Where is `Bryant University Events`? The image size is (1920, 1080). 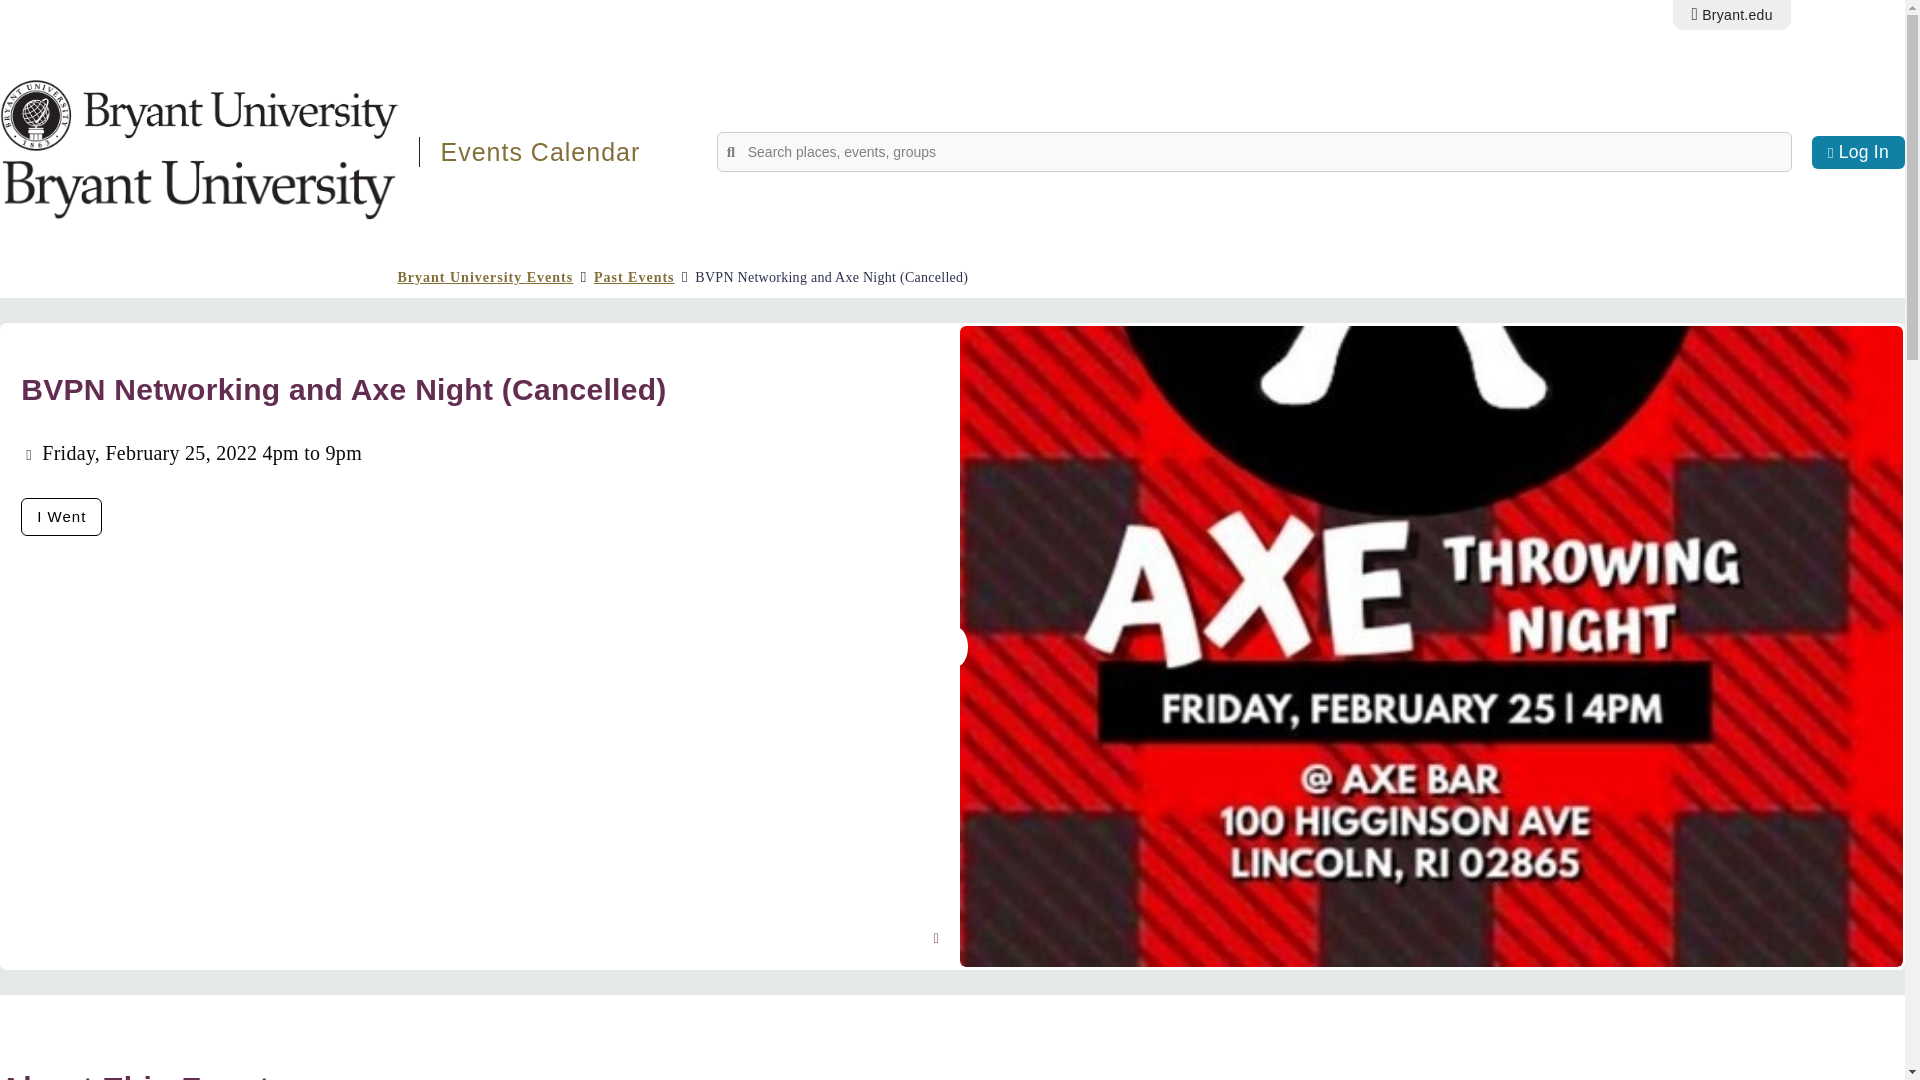
Bryant University Events is located at coordinates (486, 278).